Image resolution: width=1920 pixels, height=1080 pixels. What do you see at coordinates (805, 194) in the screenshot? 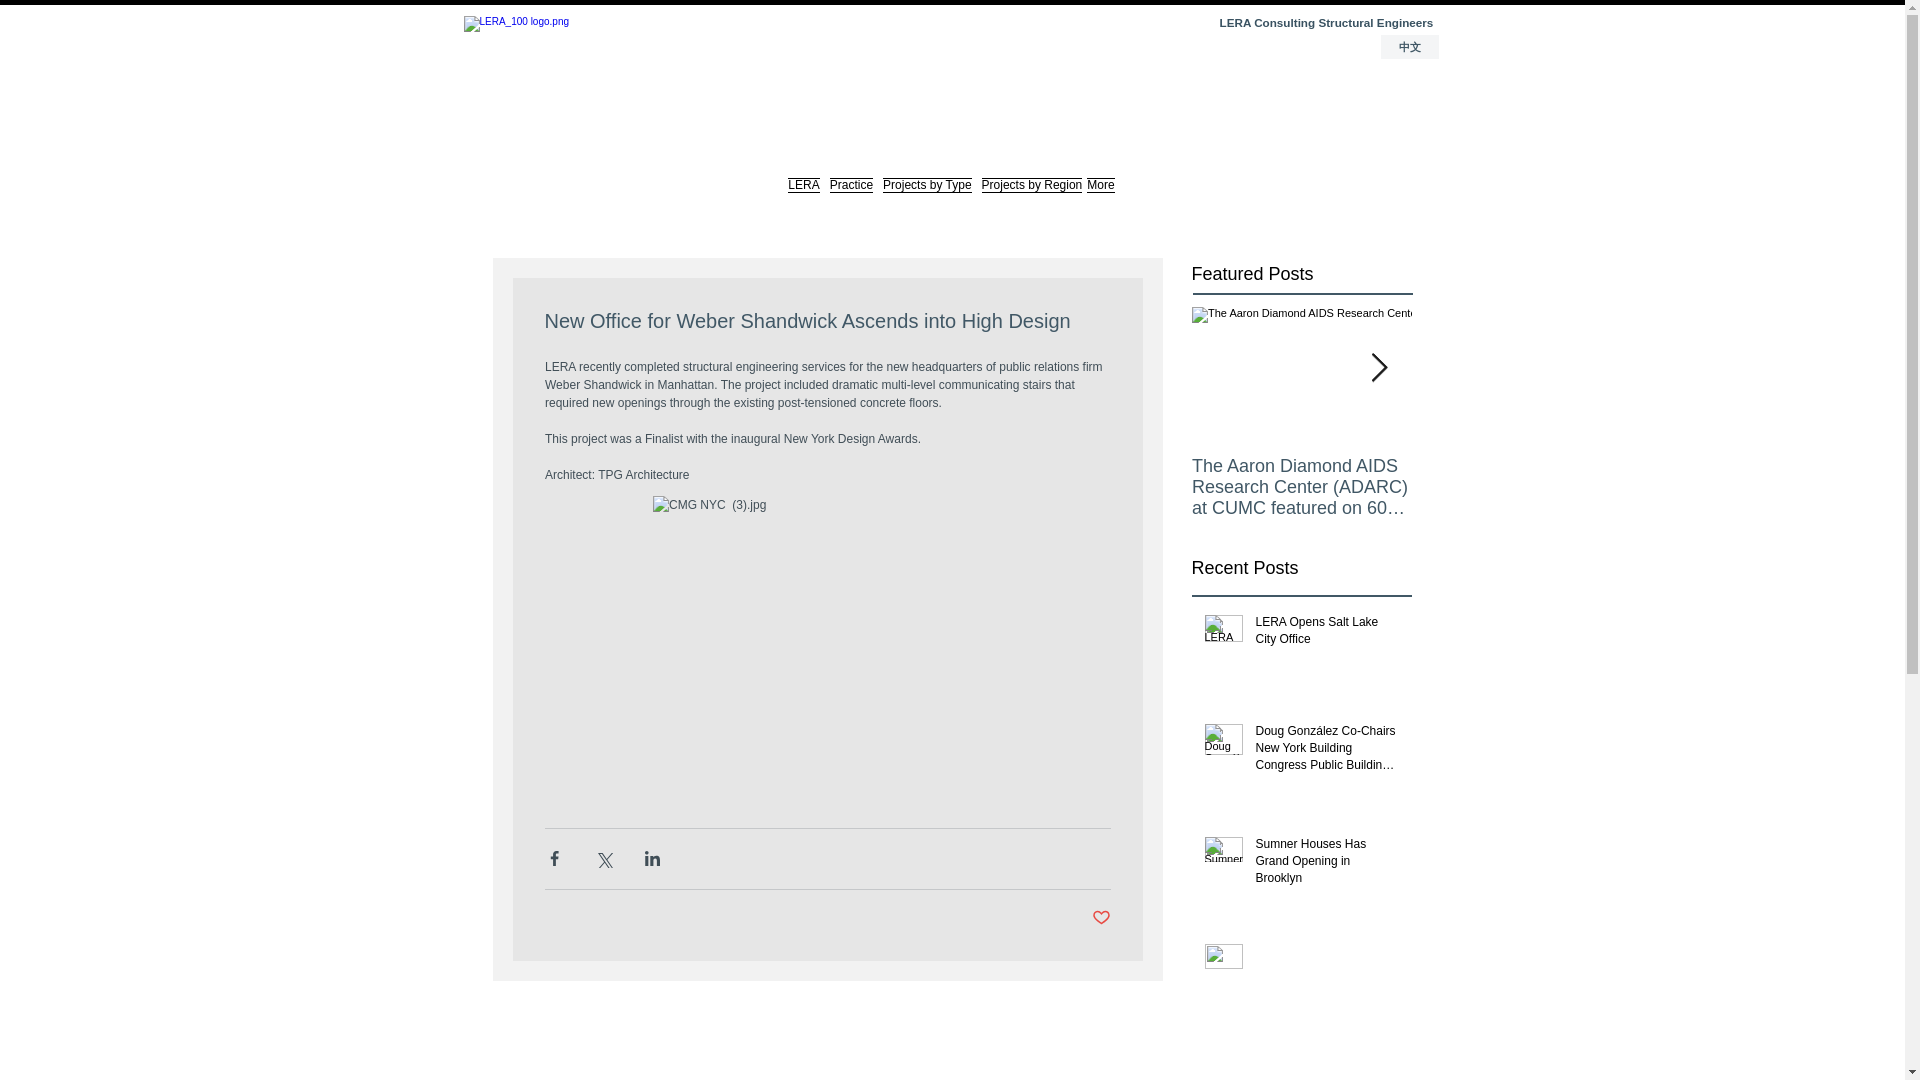
I see `LERA` at bounding box center [805, 194].